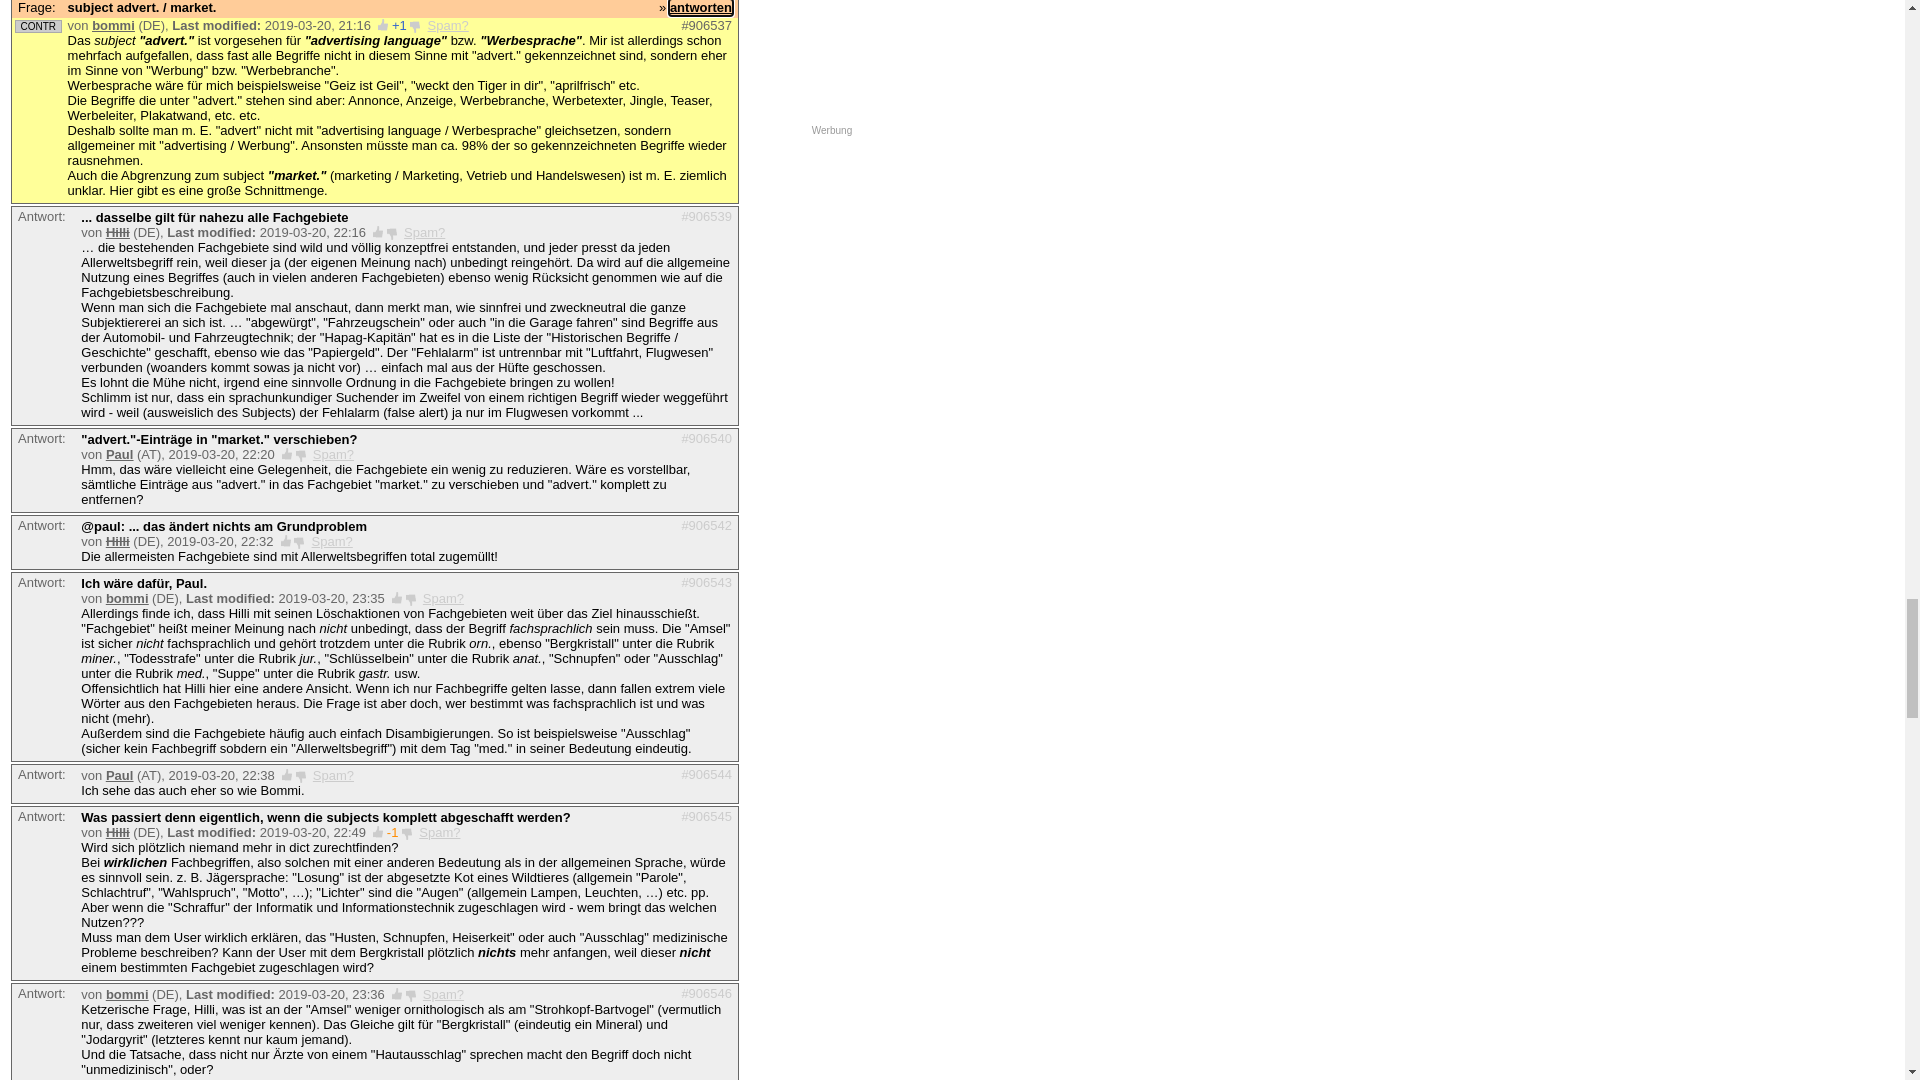 The image size is (1920, 1080). I want to click on Unbeantwortete, so click(277, 168).